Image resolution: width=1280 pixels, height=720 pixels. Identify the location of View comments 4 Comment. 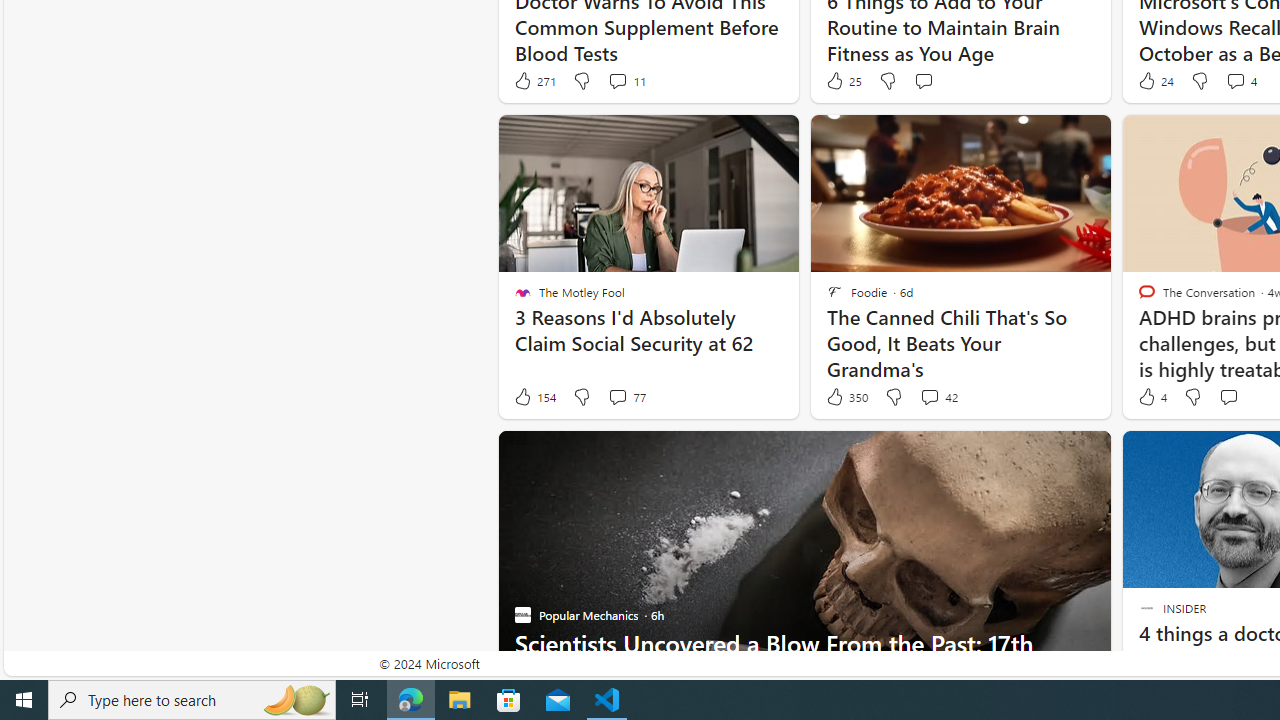
(1240, 80).